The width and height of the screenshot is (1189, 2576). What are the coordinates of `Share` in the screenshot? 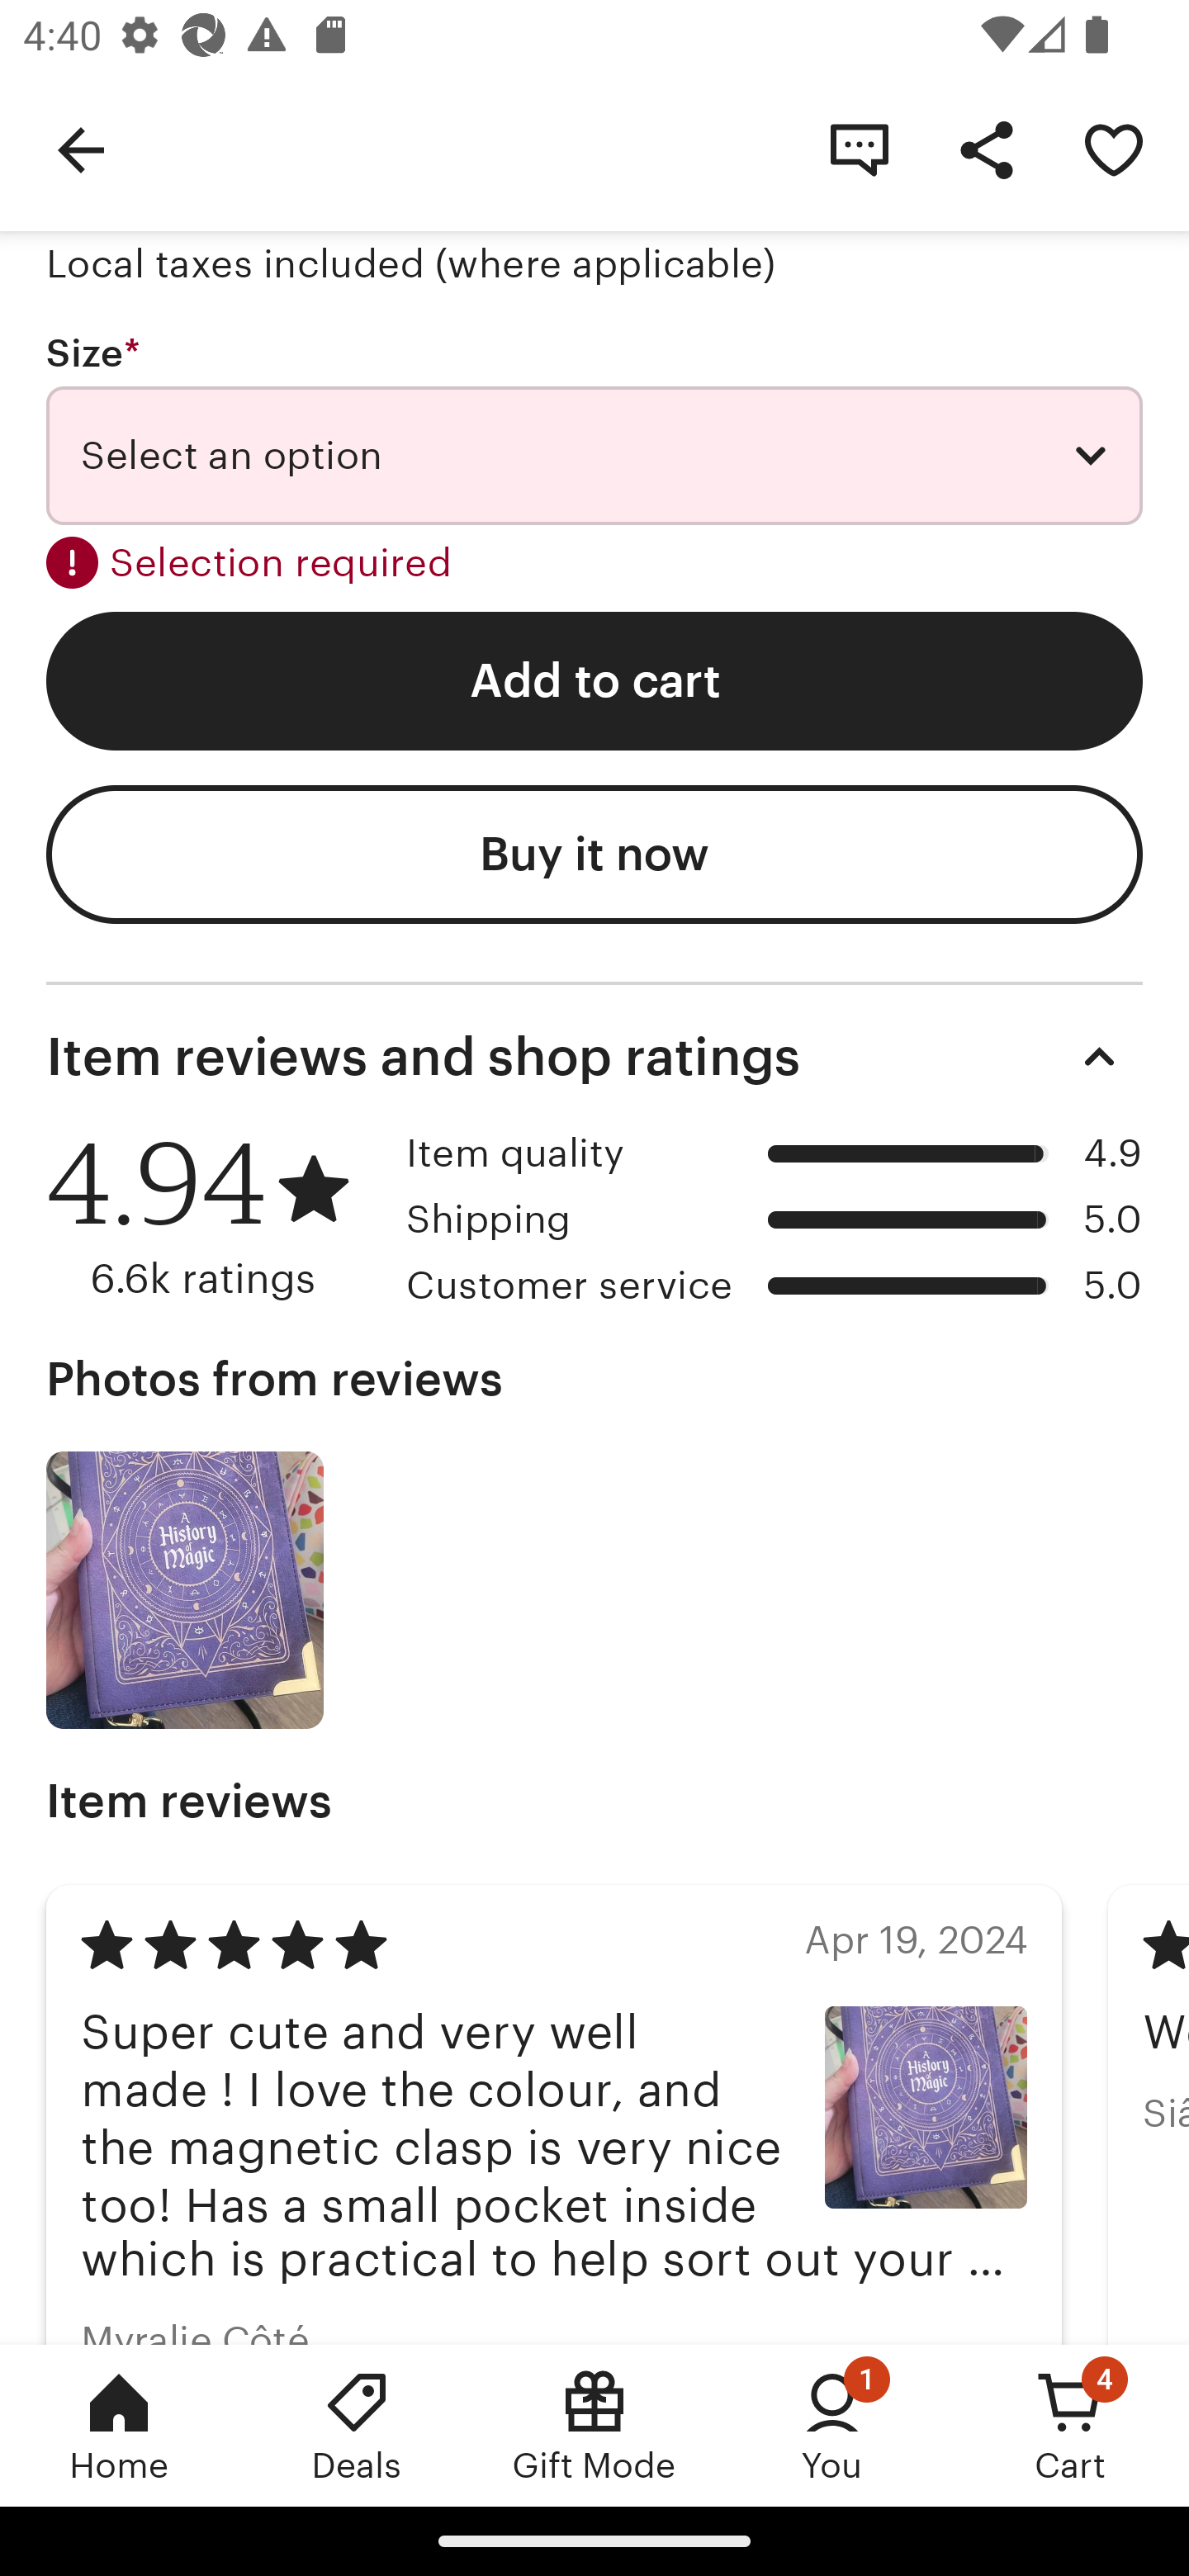 It's located at (986, 149).